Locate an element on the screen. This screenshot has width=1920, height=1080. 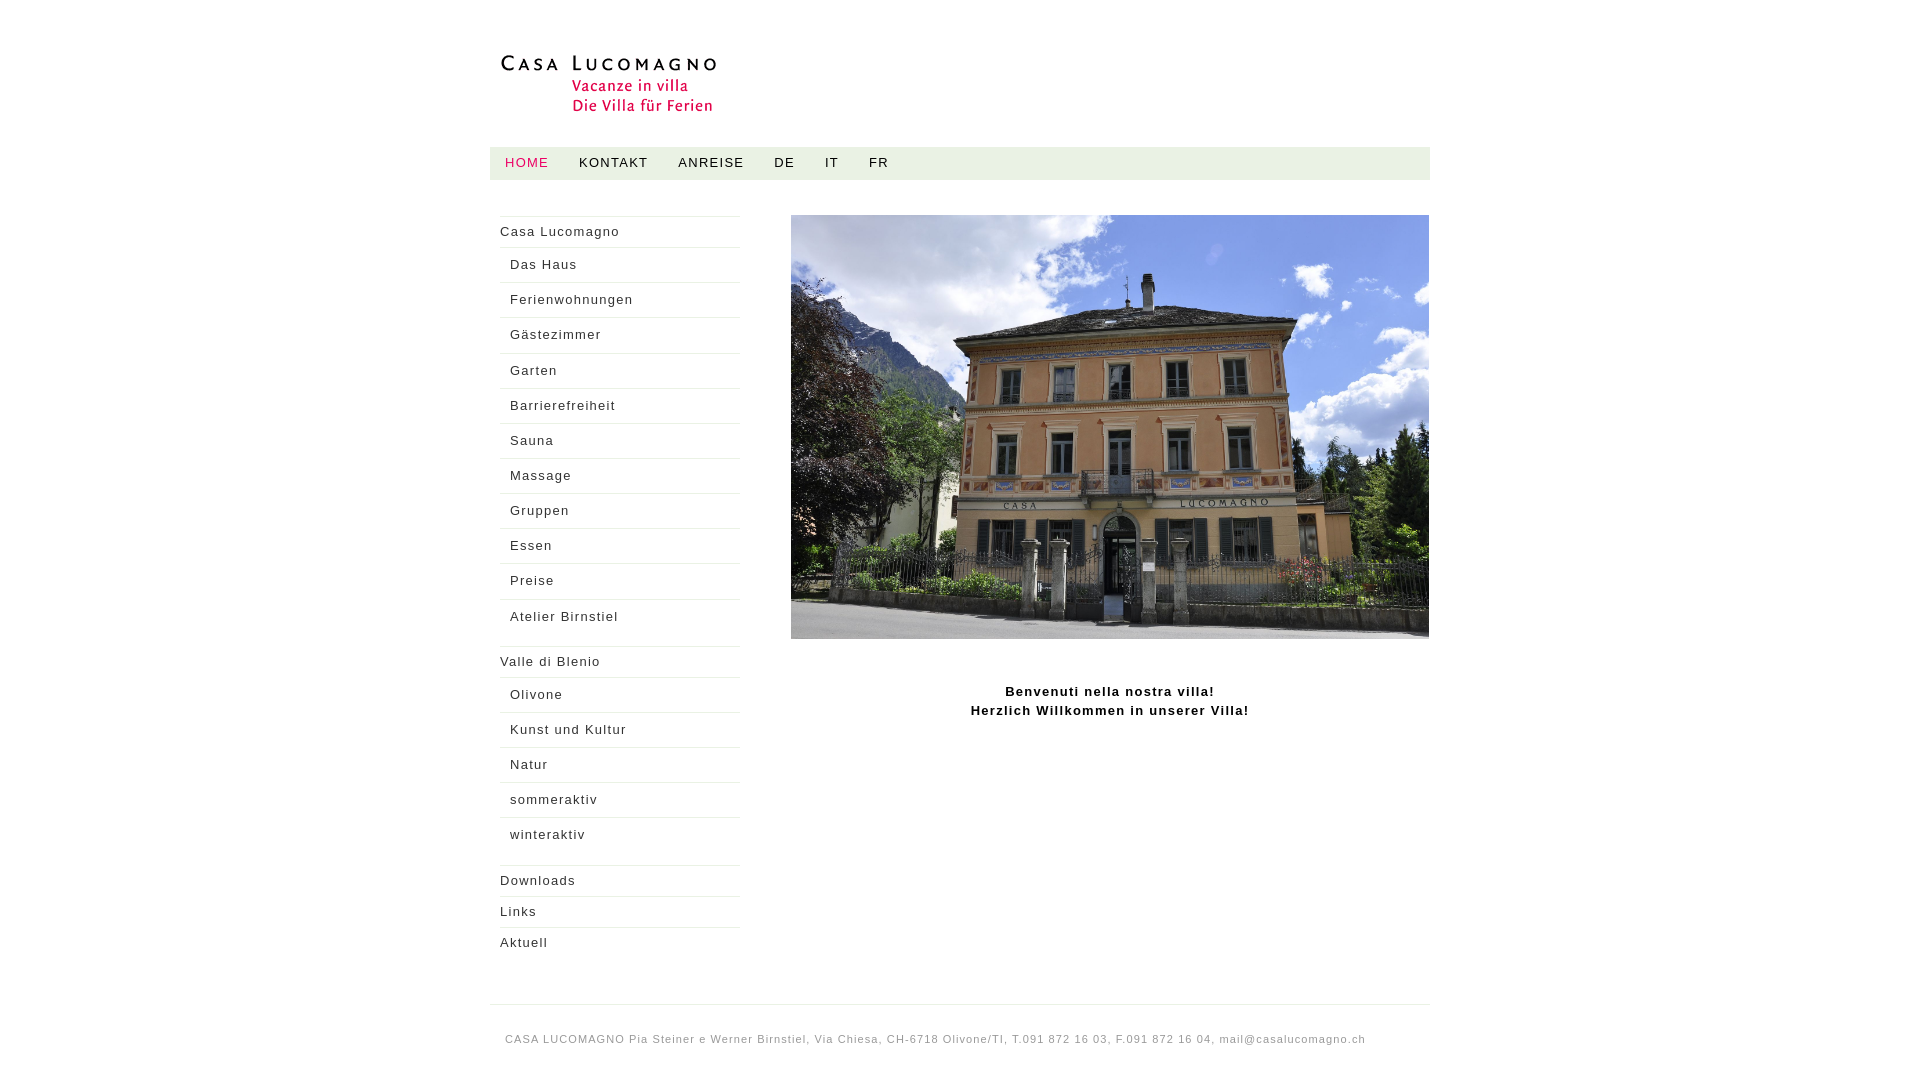
Massage is located at coordinates (620, 476).